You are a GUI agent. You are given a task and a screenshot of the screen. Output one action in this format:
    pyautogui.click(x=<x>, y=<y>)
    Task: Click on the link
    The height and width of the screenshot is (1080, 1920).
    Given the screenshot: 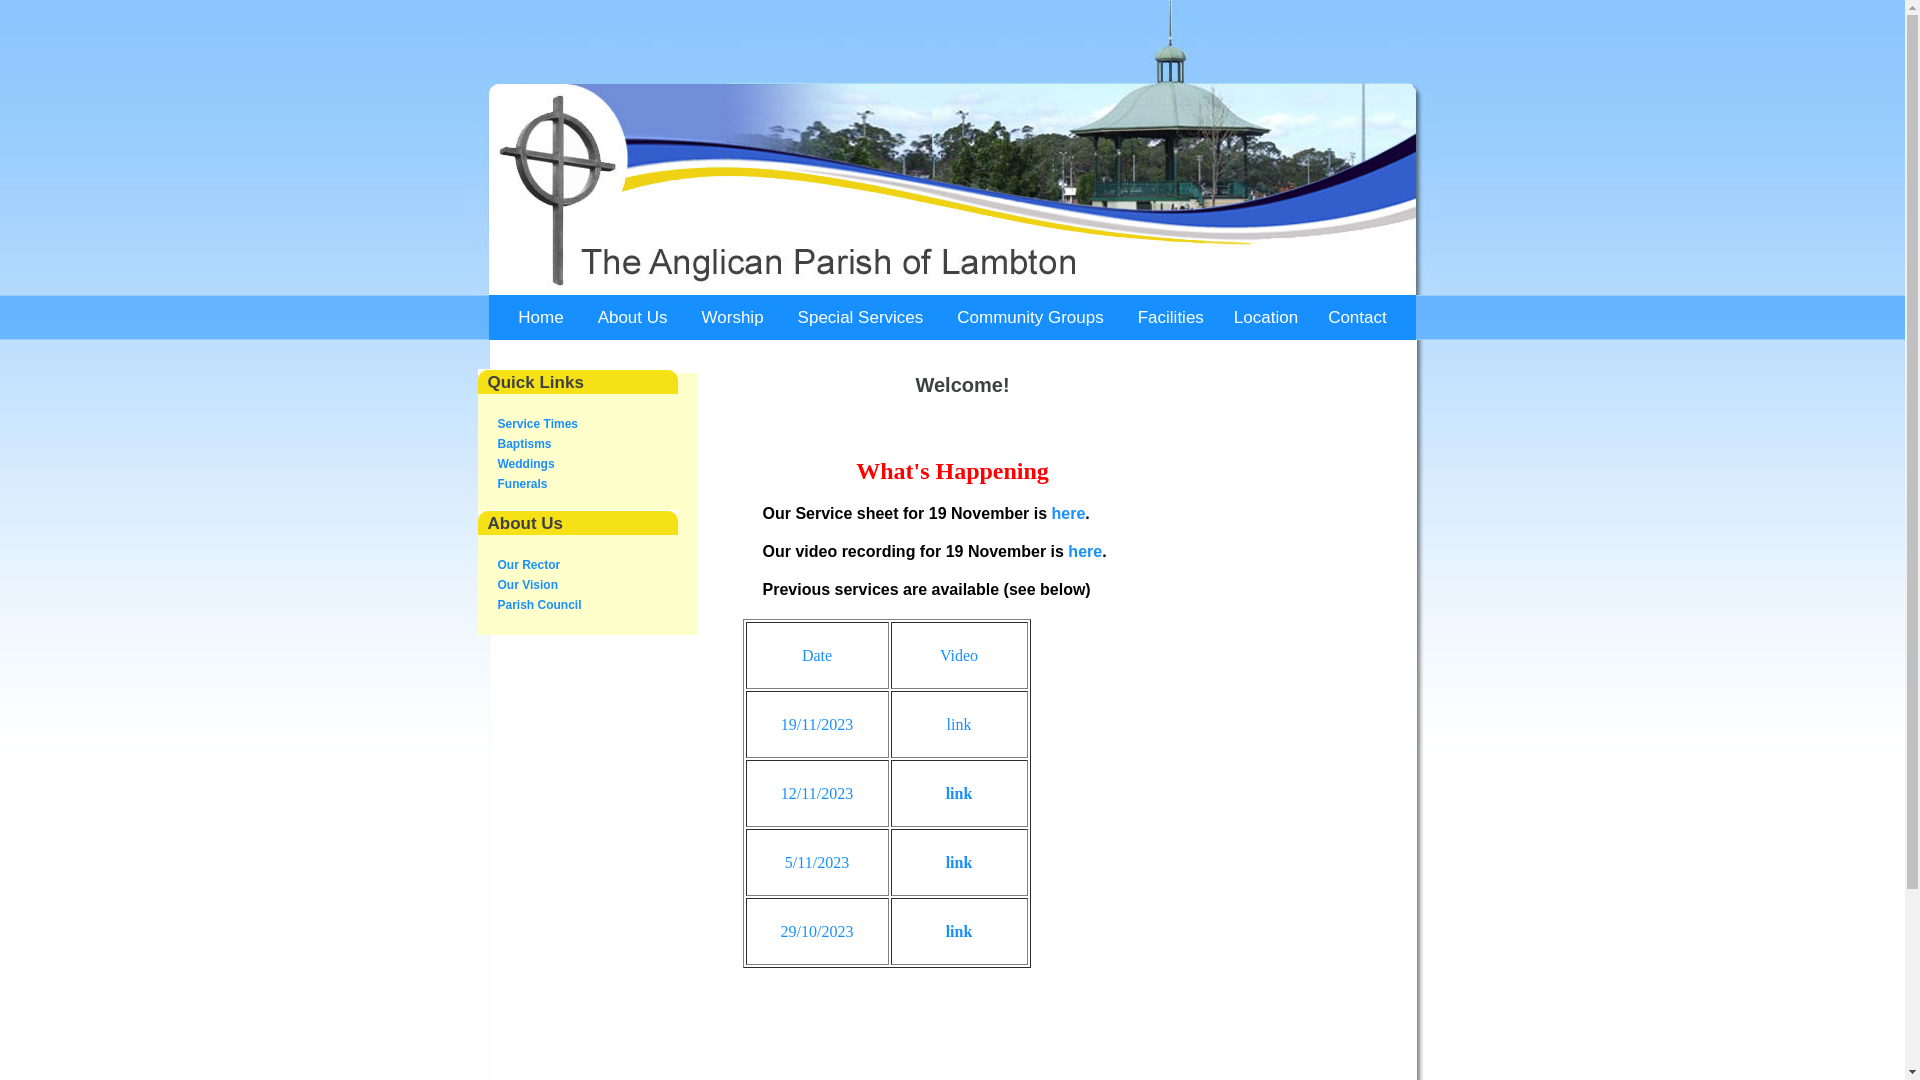 What is the action you would take?
    pyautogui.click(x=959, y=862)
    